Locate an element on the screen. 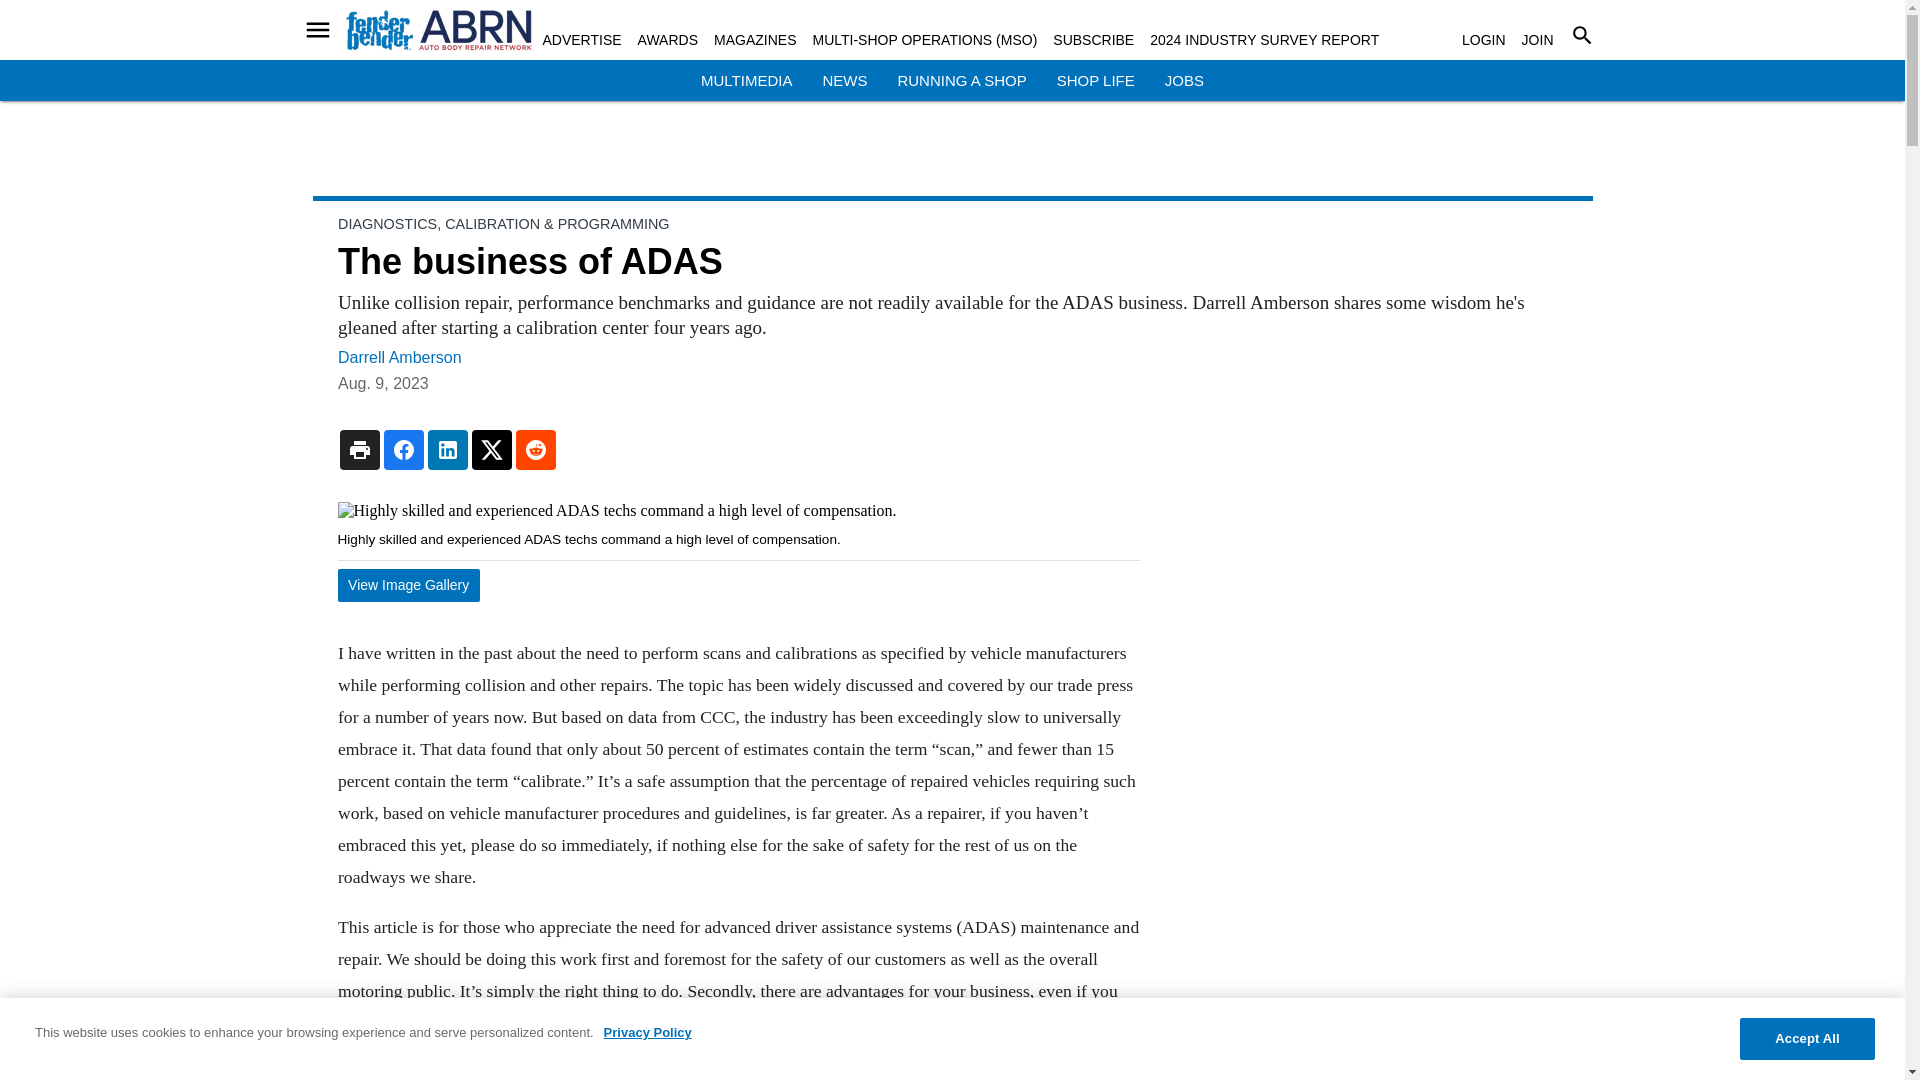 The width and height of the screenshot is (1920, 1080). JOIN is located at coordinates (1538, 40).